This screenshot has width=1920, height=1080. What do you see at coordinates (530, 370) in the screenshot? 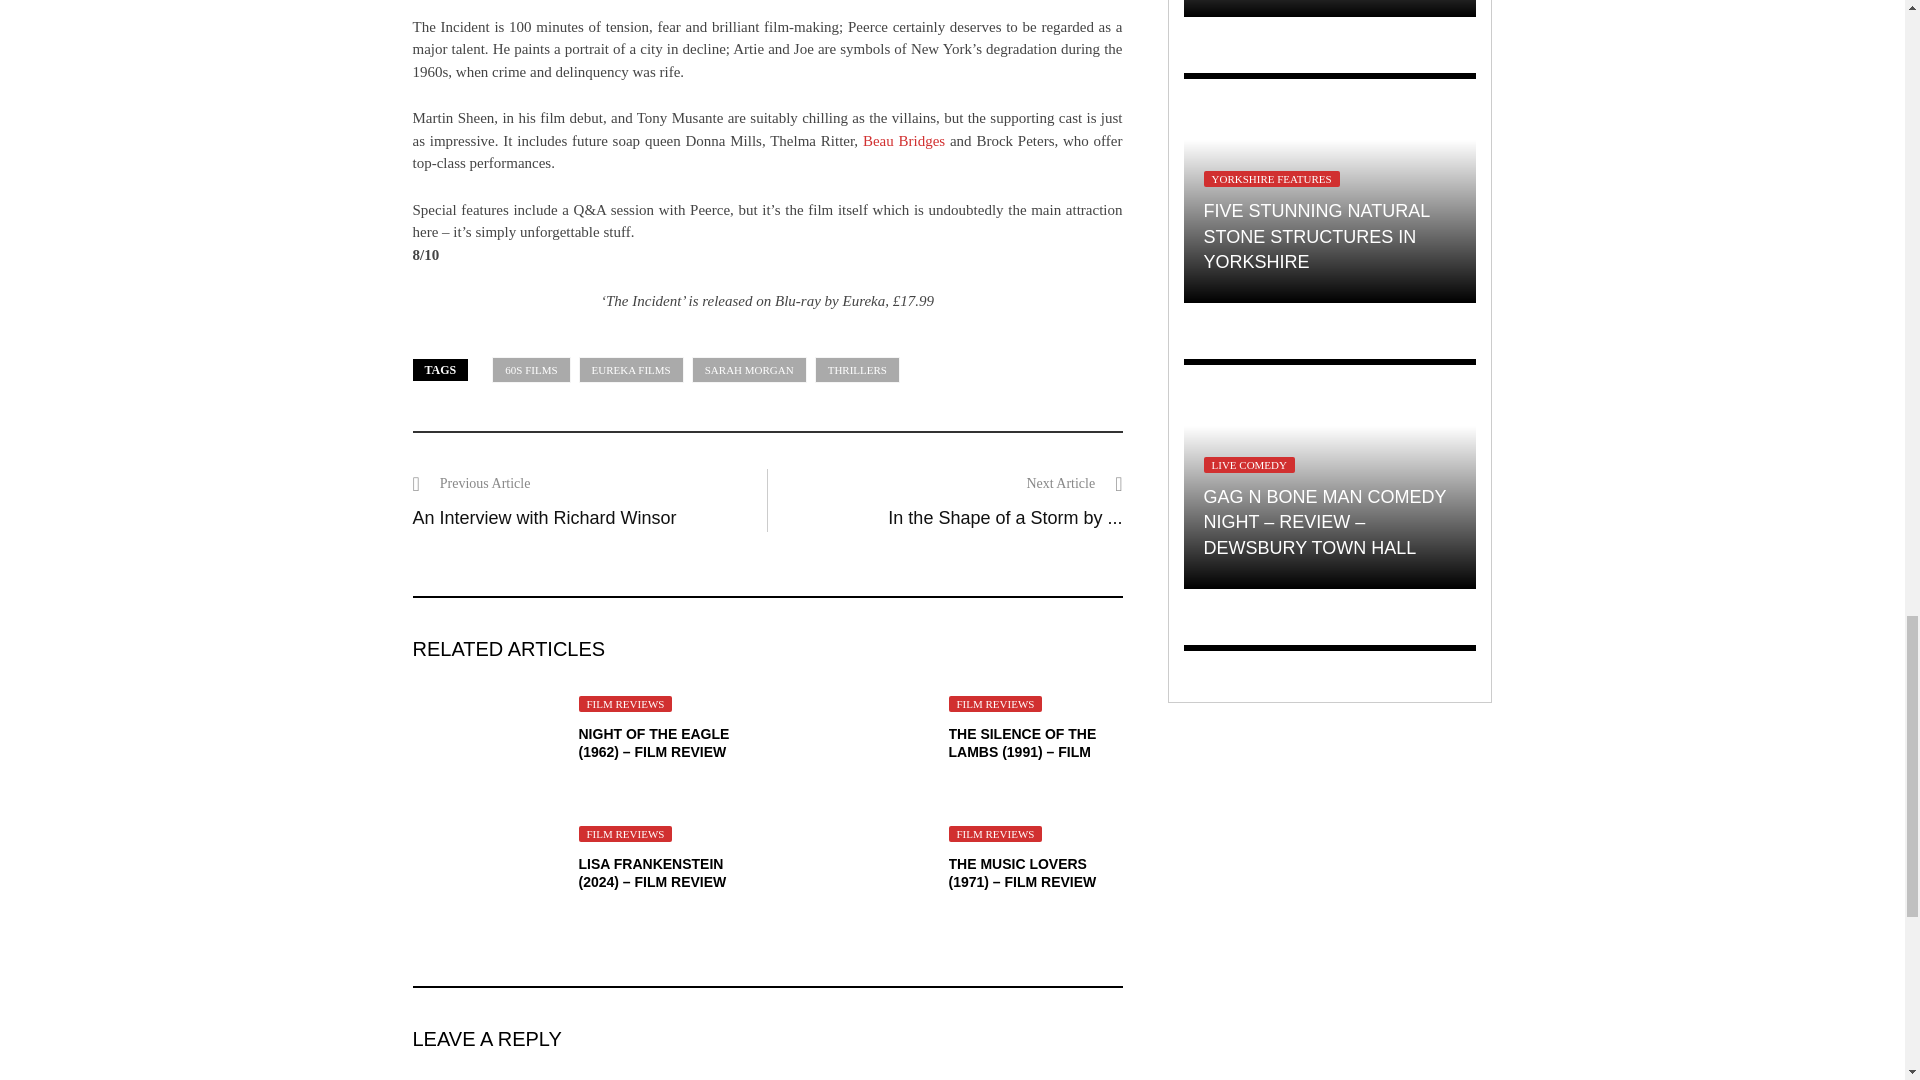
I see `View all posts tagged 60s Films` at bounding box center [530, 370].